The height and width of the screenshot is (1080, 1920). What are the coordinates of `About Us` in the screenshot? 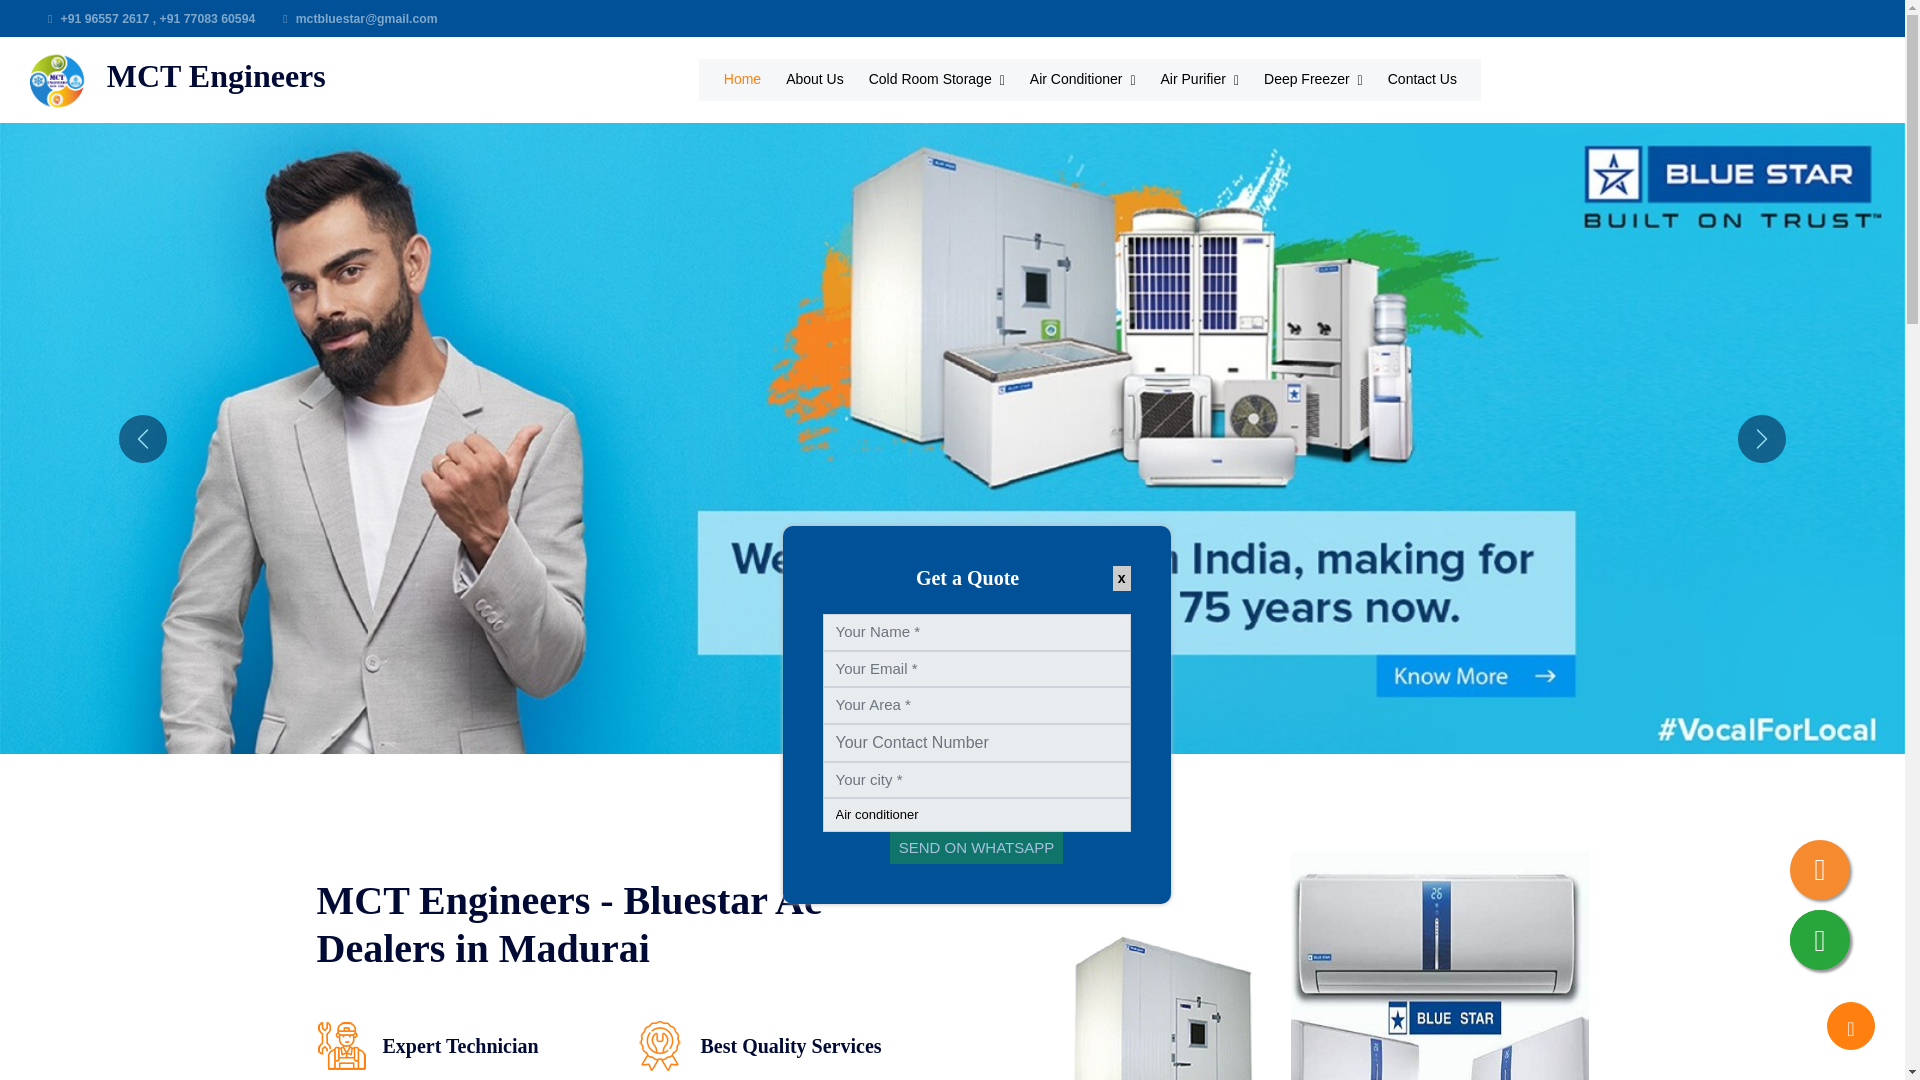 It's located at (814, 80).